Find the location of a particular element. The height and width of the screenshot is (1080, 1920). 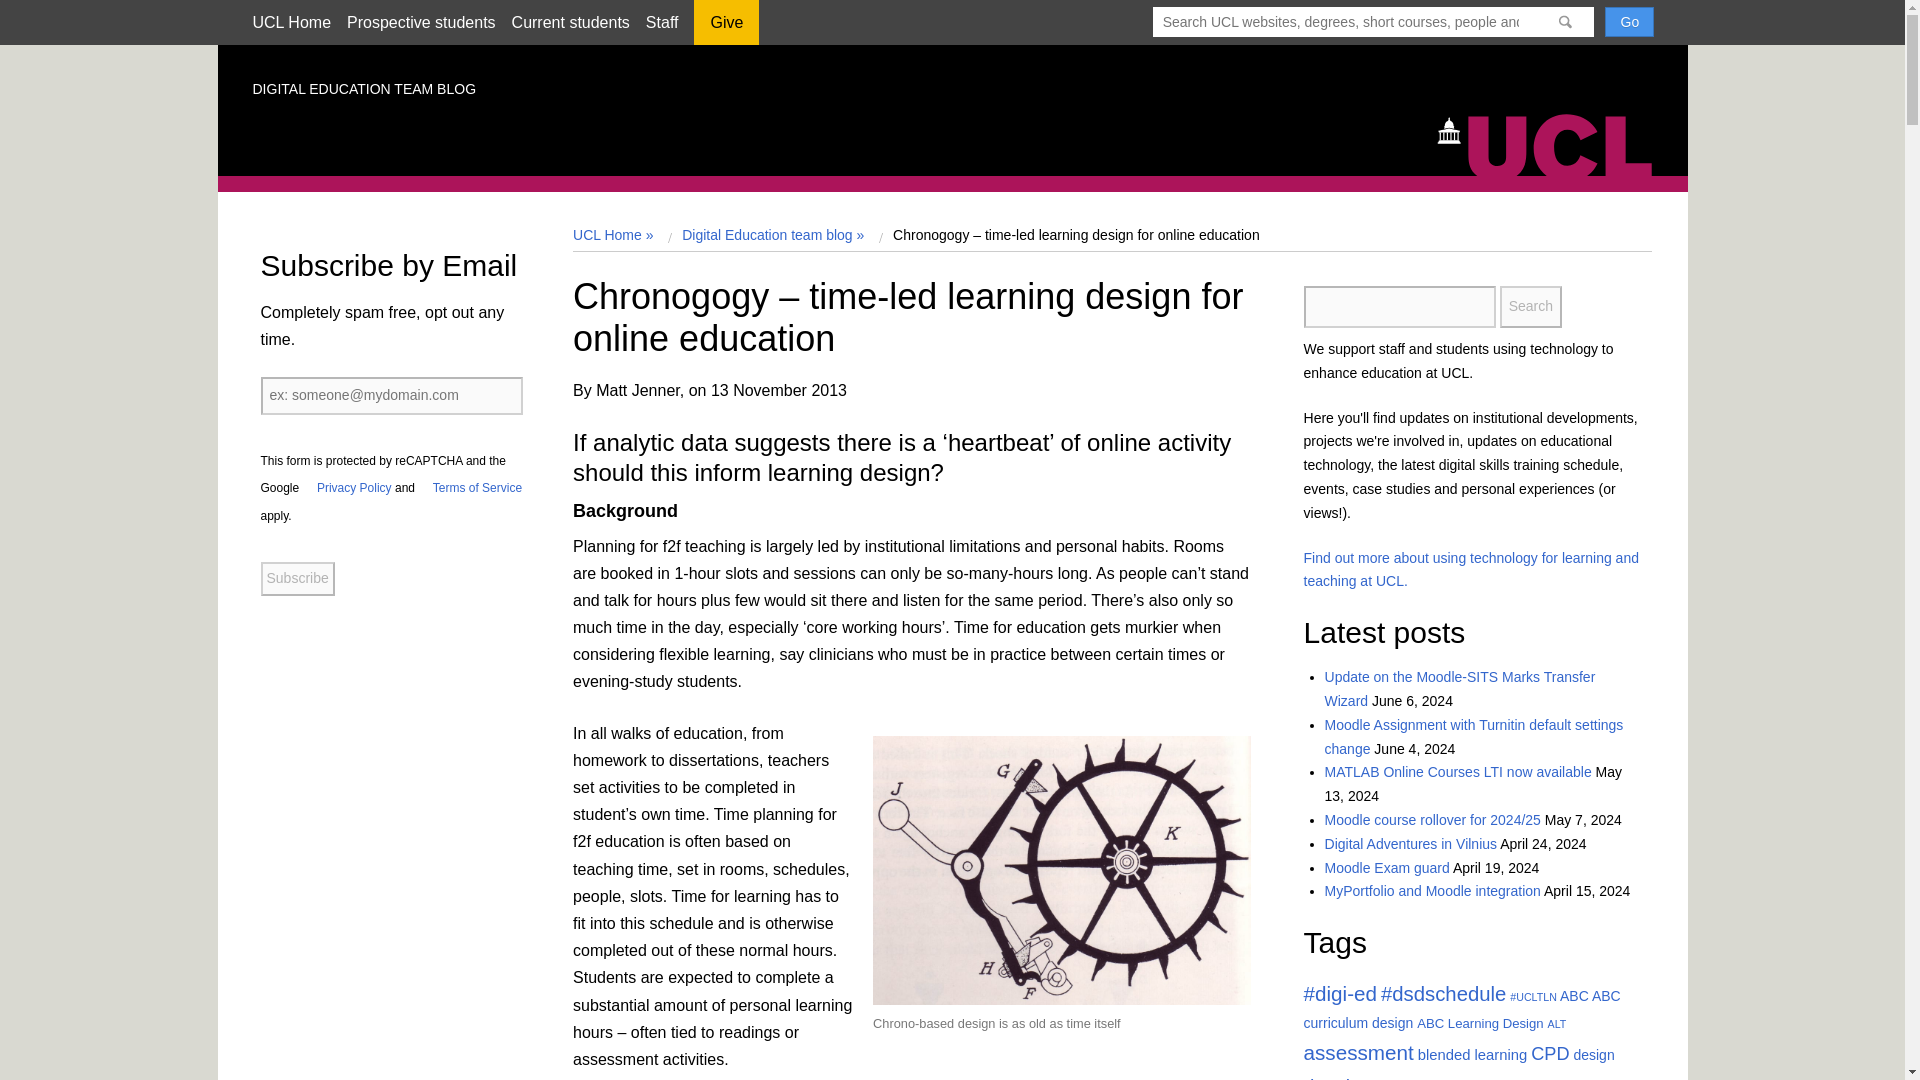

Give is located at coordinates (726, 29).